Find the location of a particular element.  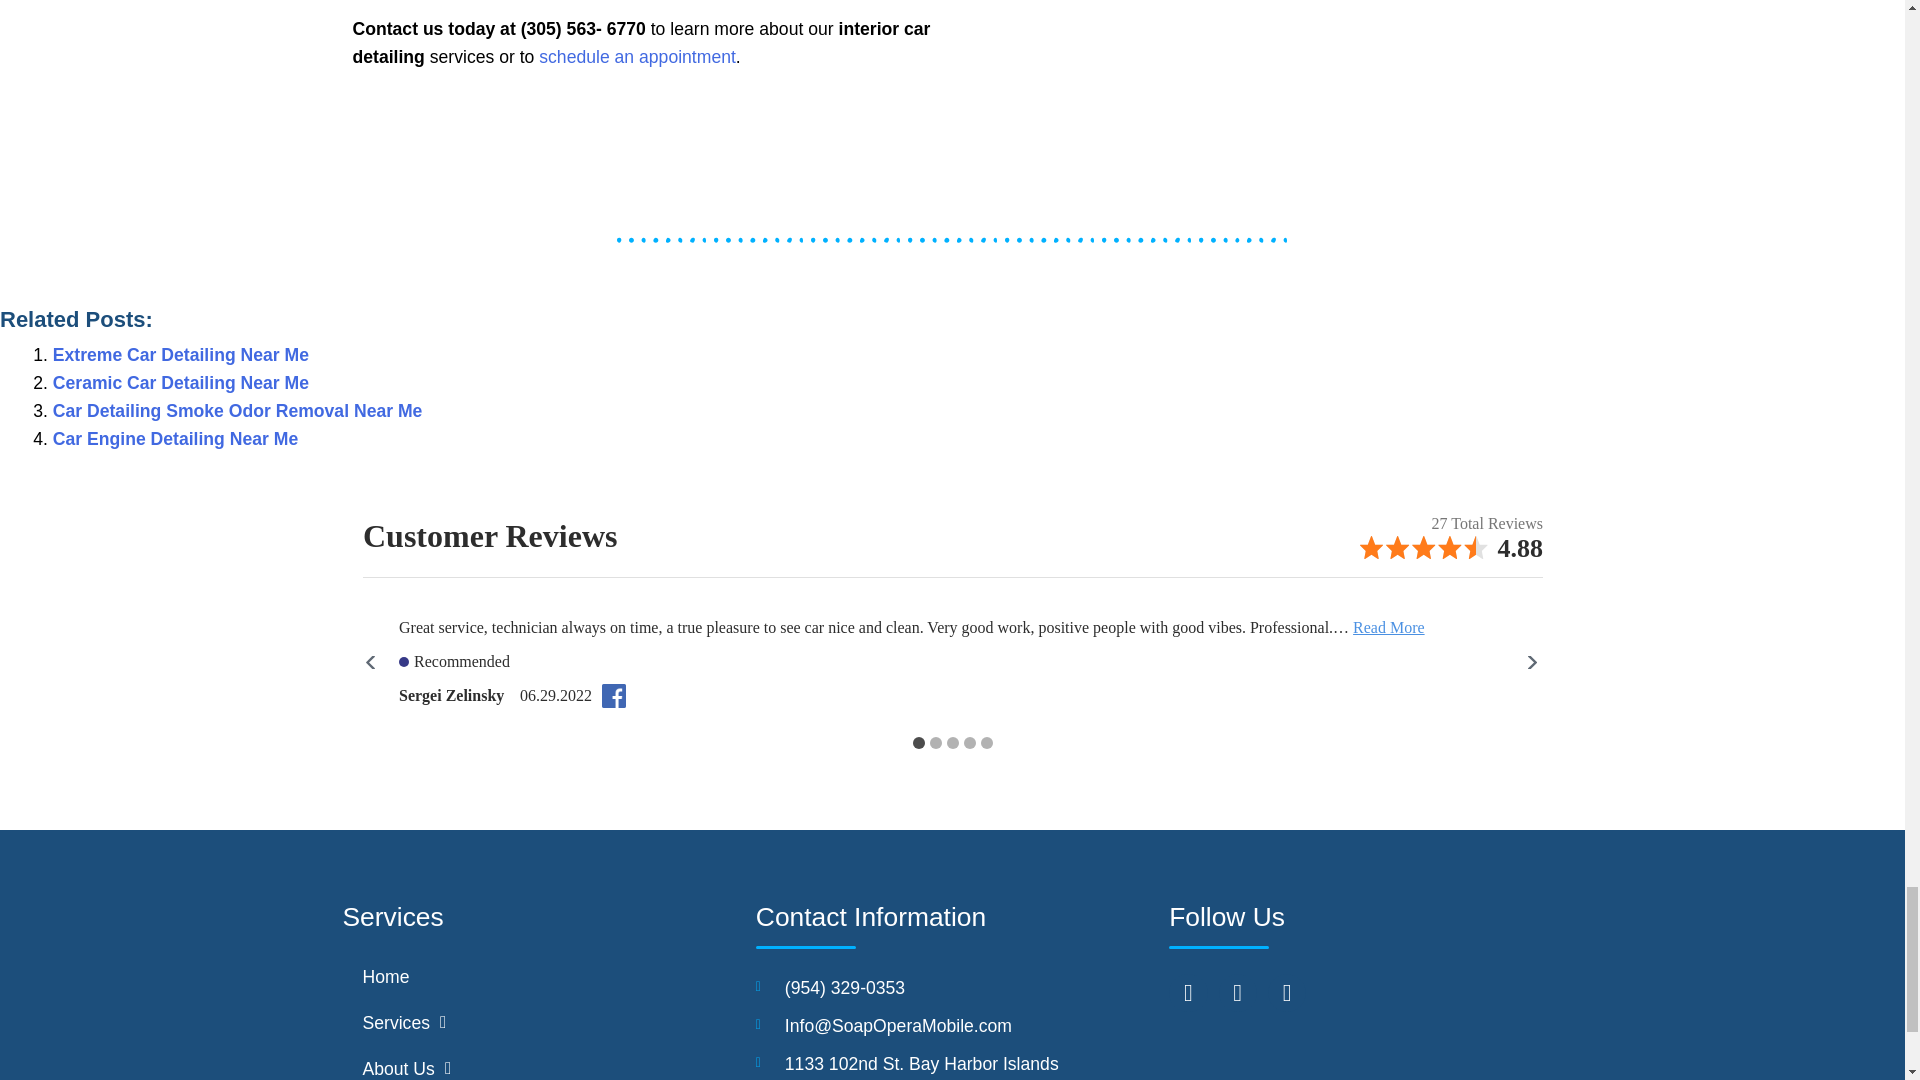

Car Detailing Smoke Odor Removal Near Me is located at coordinates (238, 410).